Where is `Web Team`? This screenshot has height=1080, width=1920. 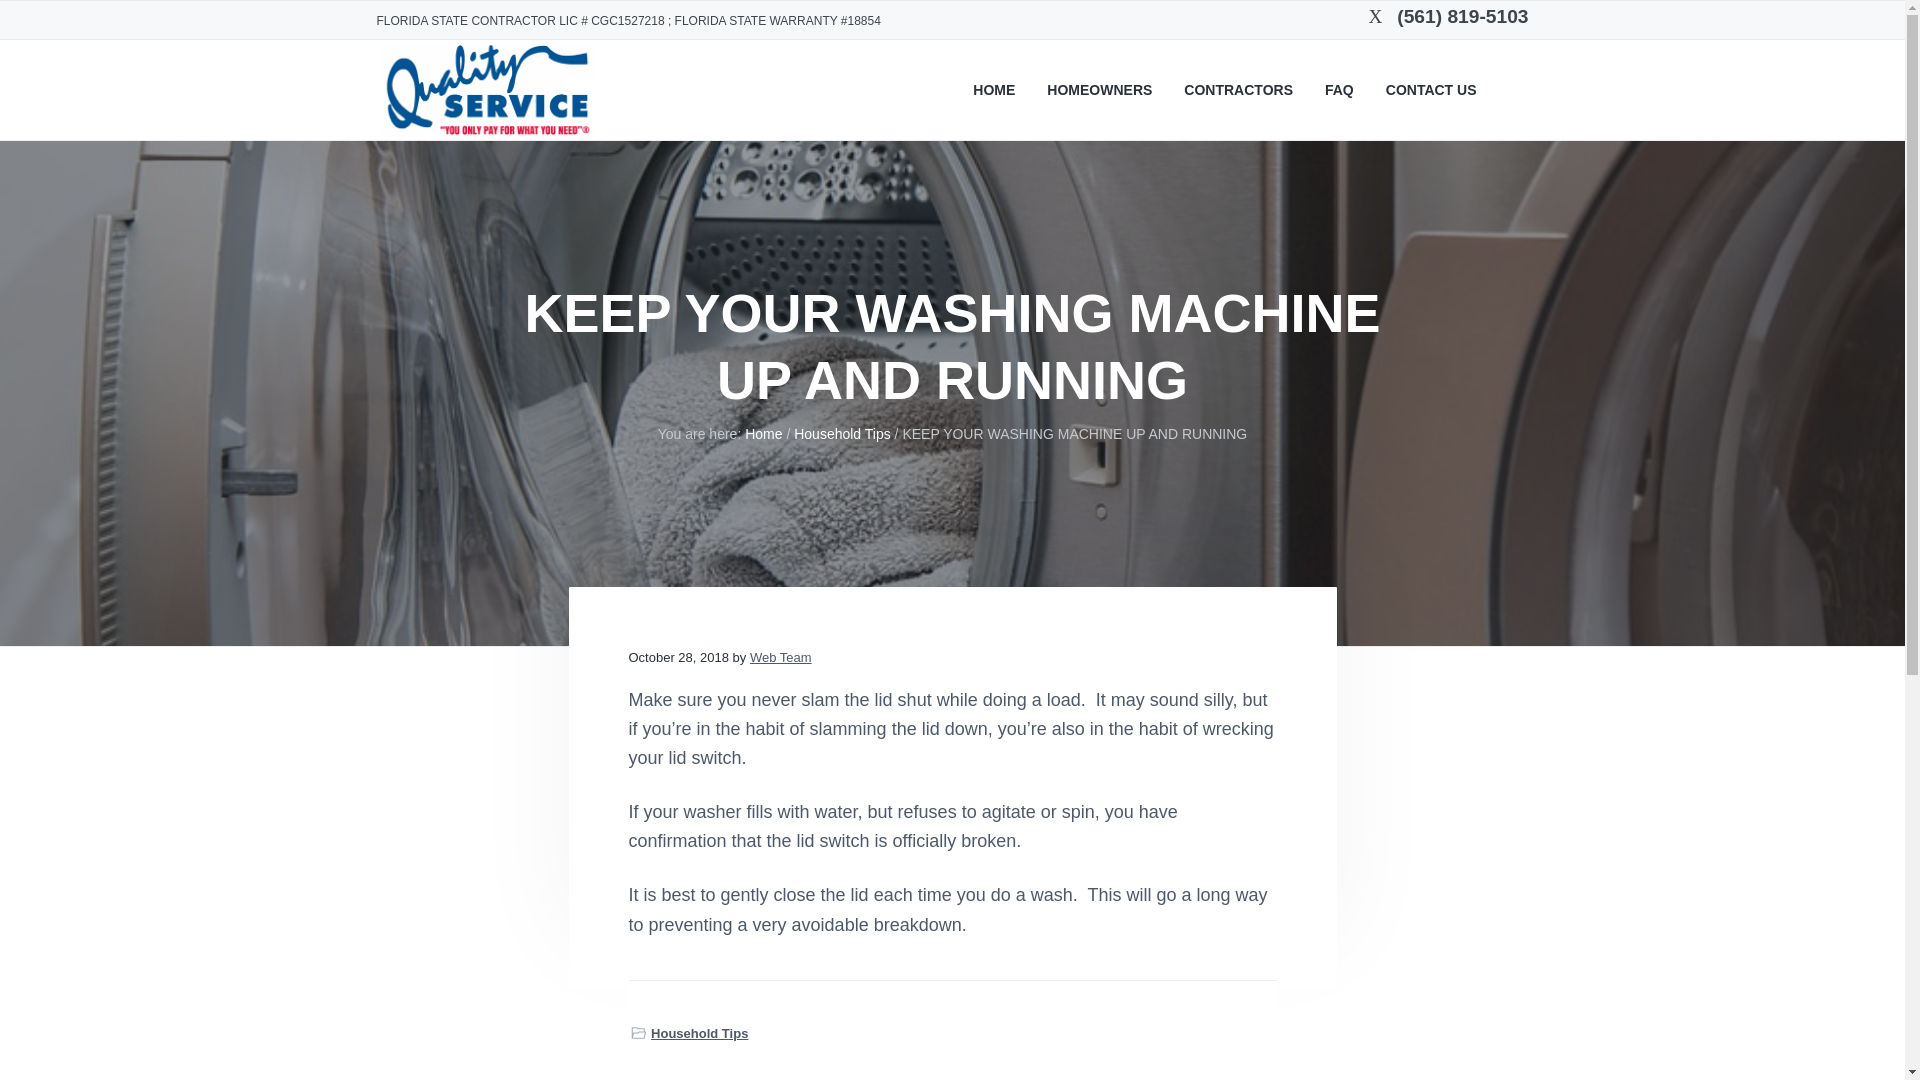
Web Team is located at coordinates (781, 658).